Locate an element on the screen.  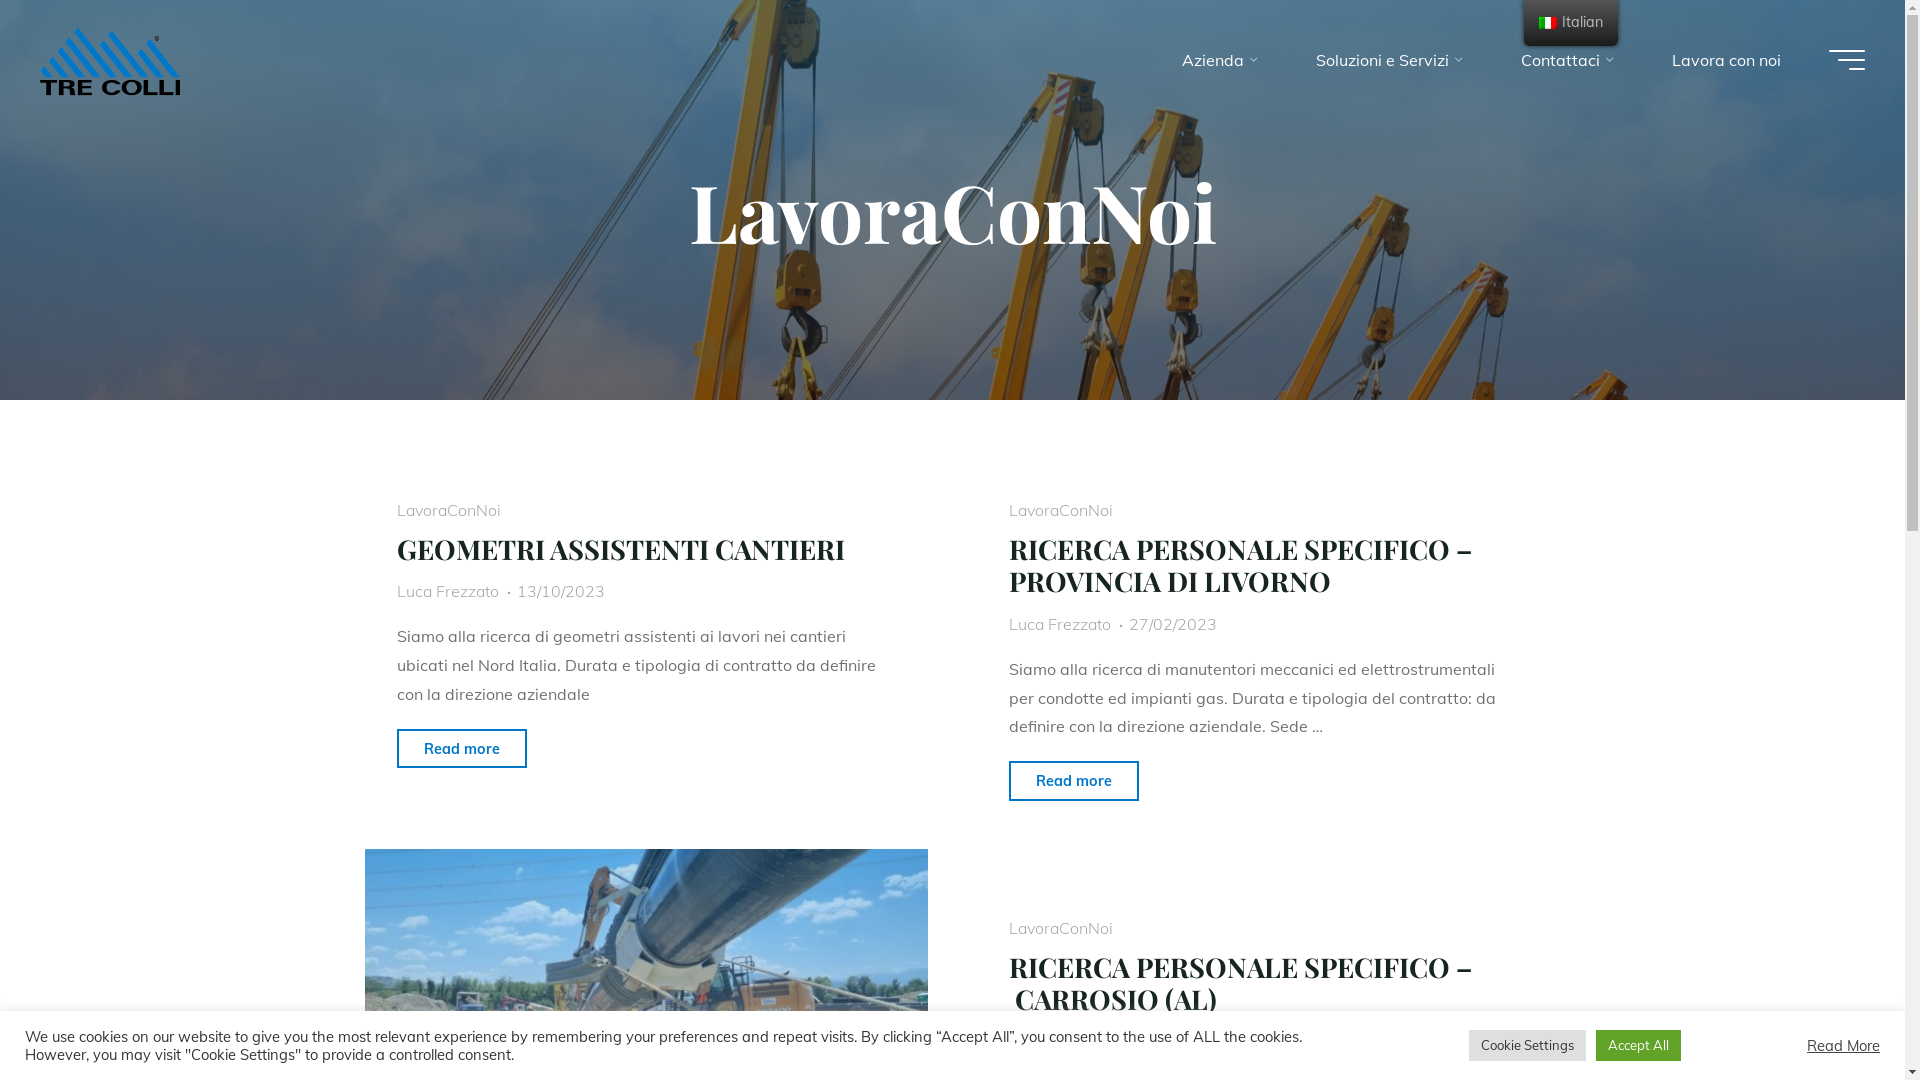
Read More is located at coordinates (1844, 1045).